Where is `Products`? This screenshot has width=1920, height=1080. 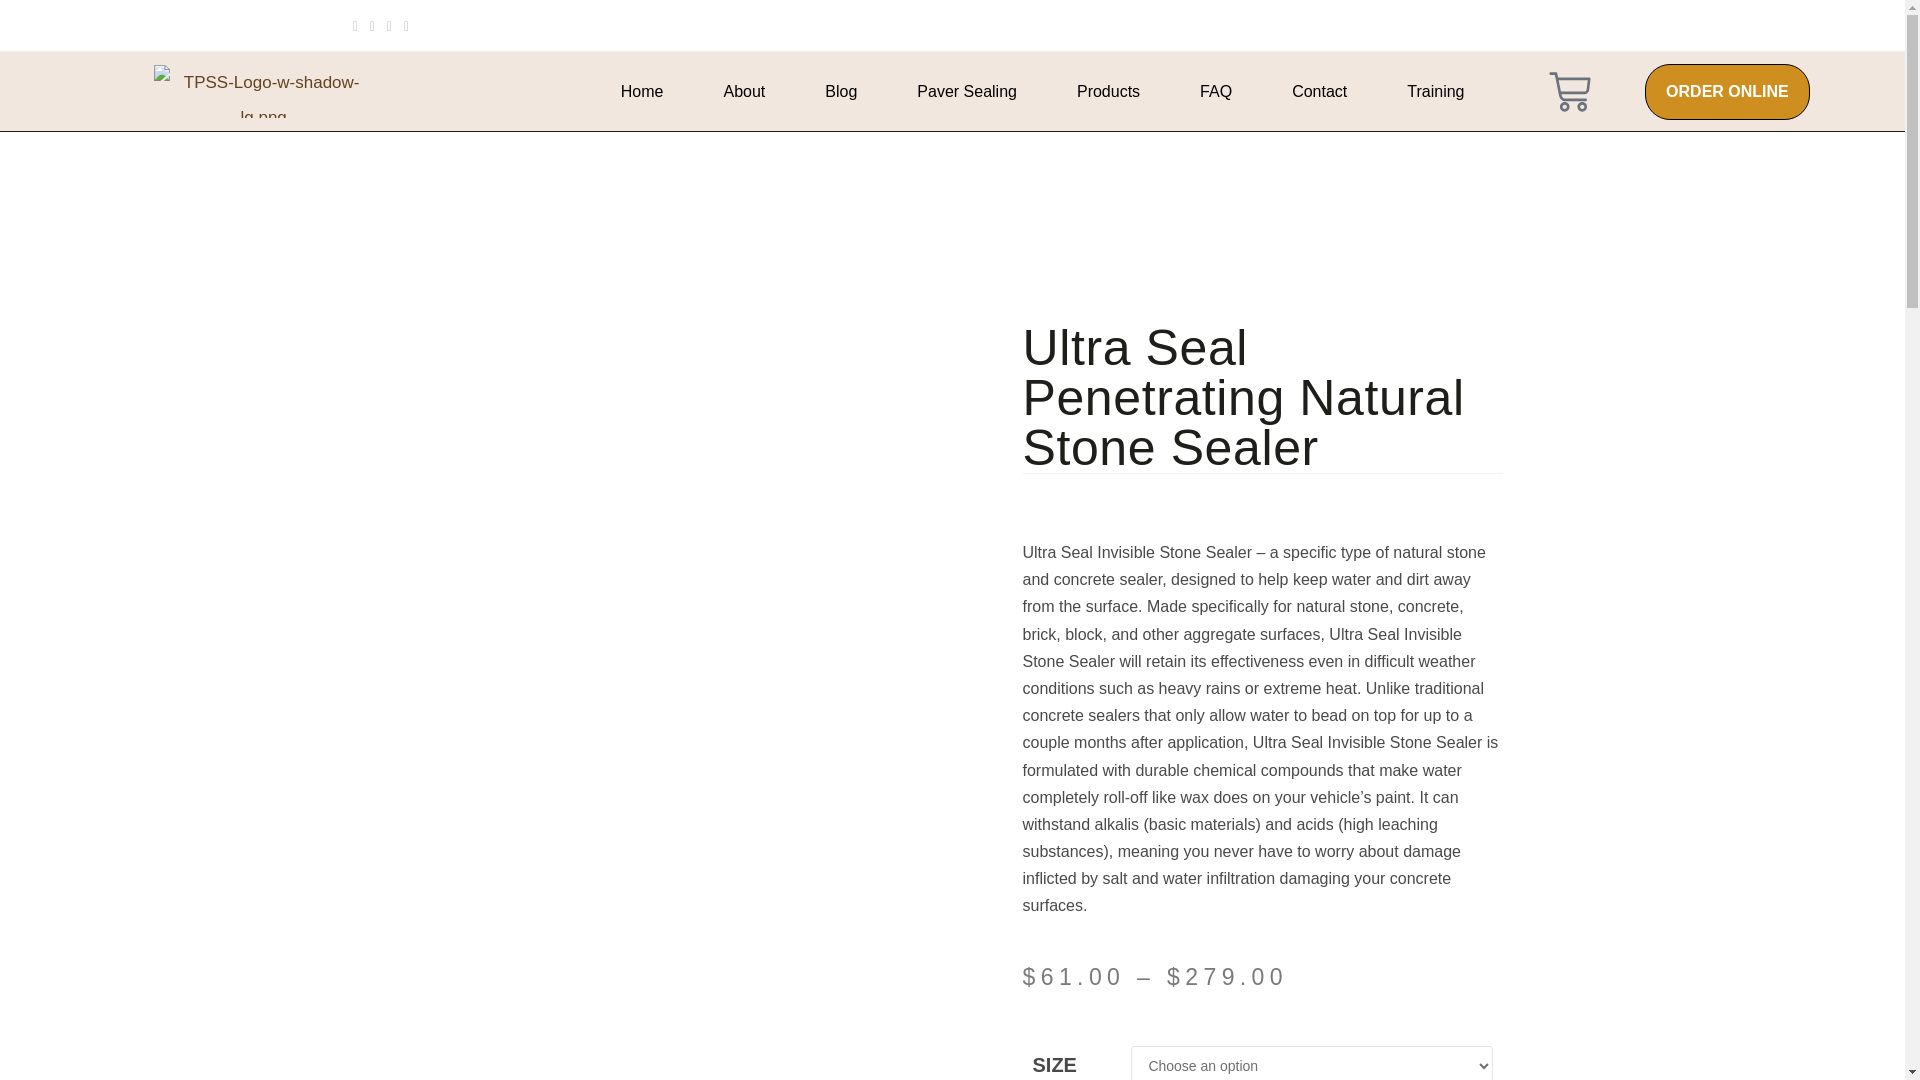 Products is located at coordinates (1108, 91).